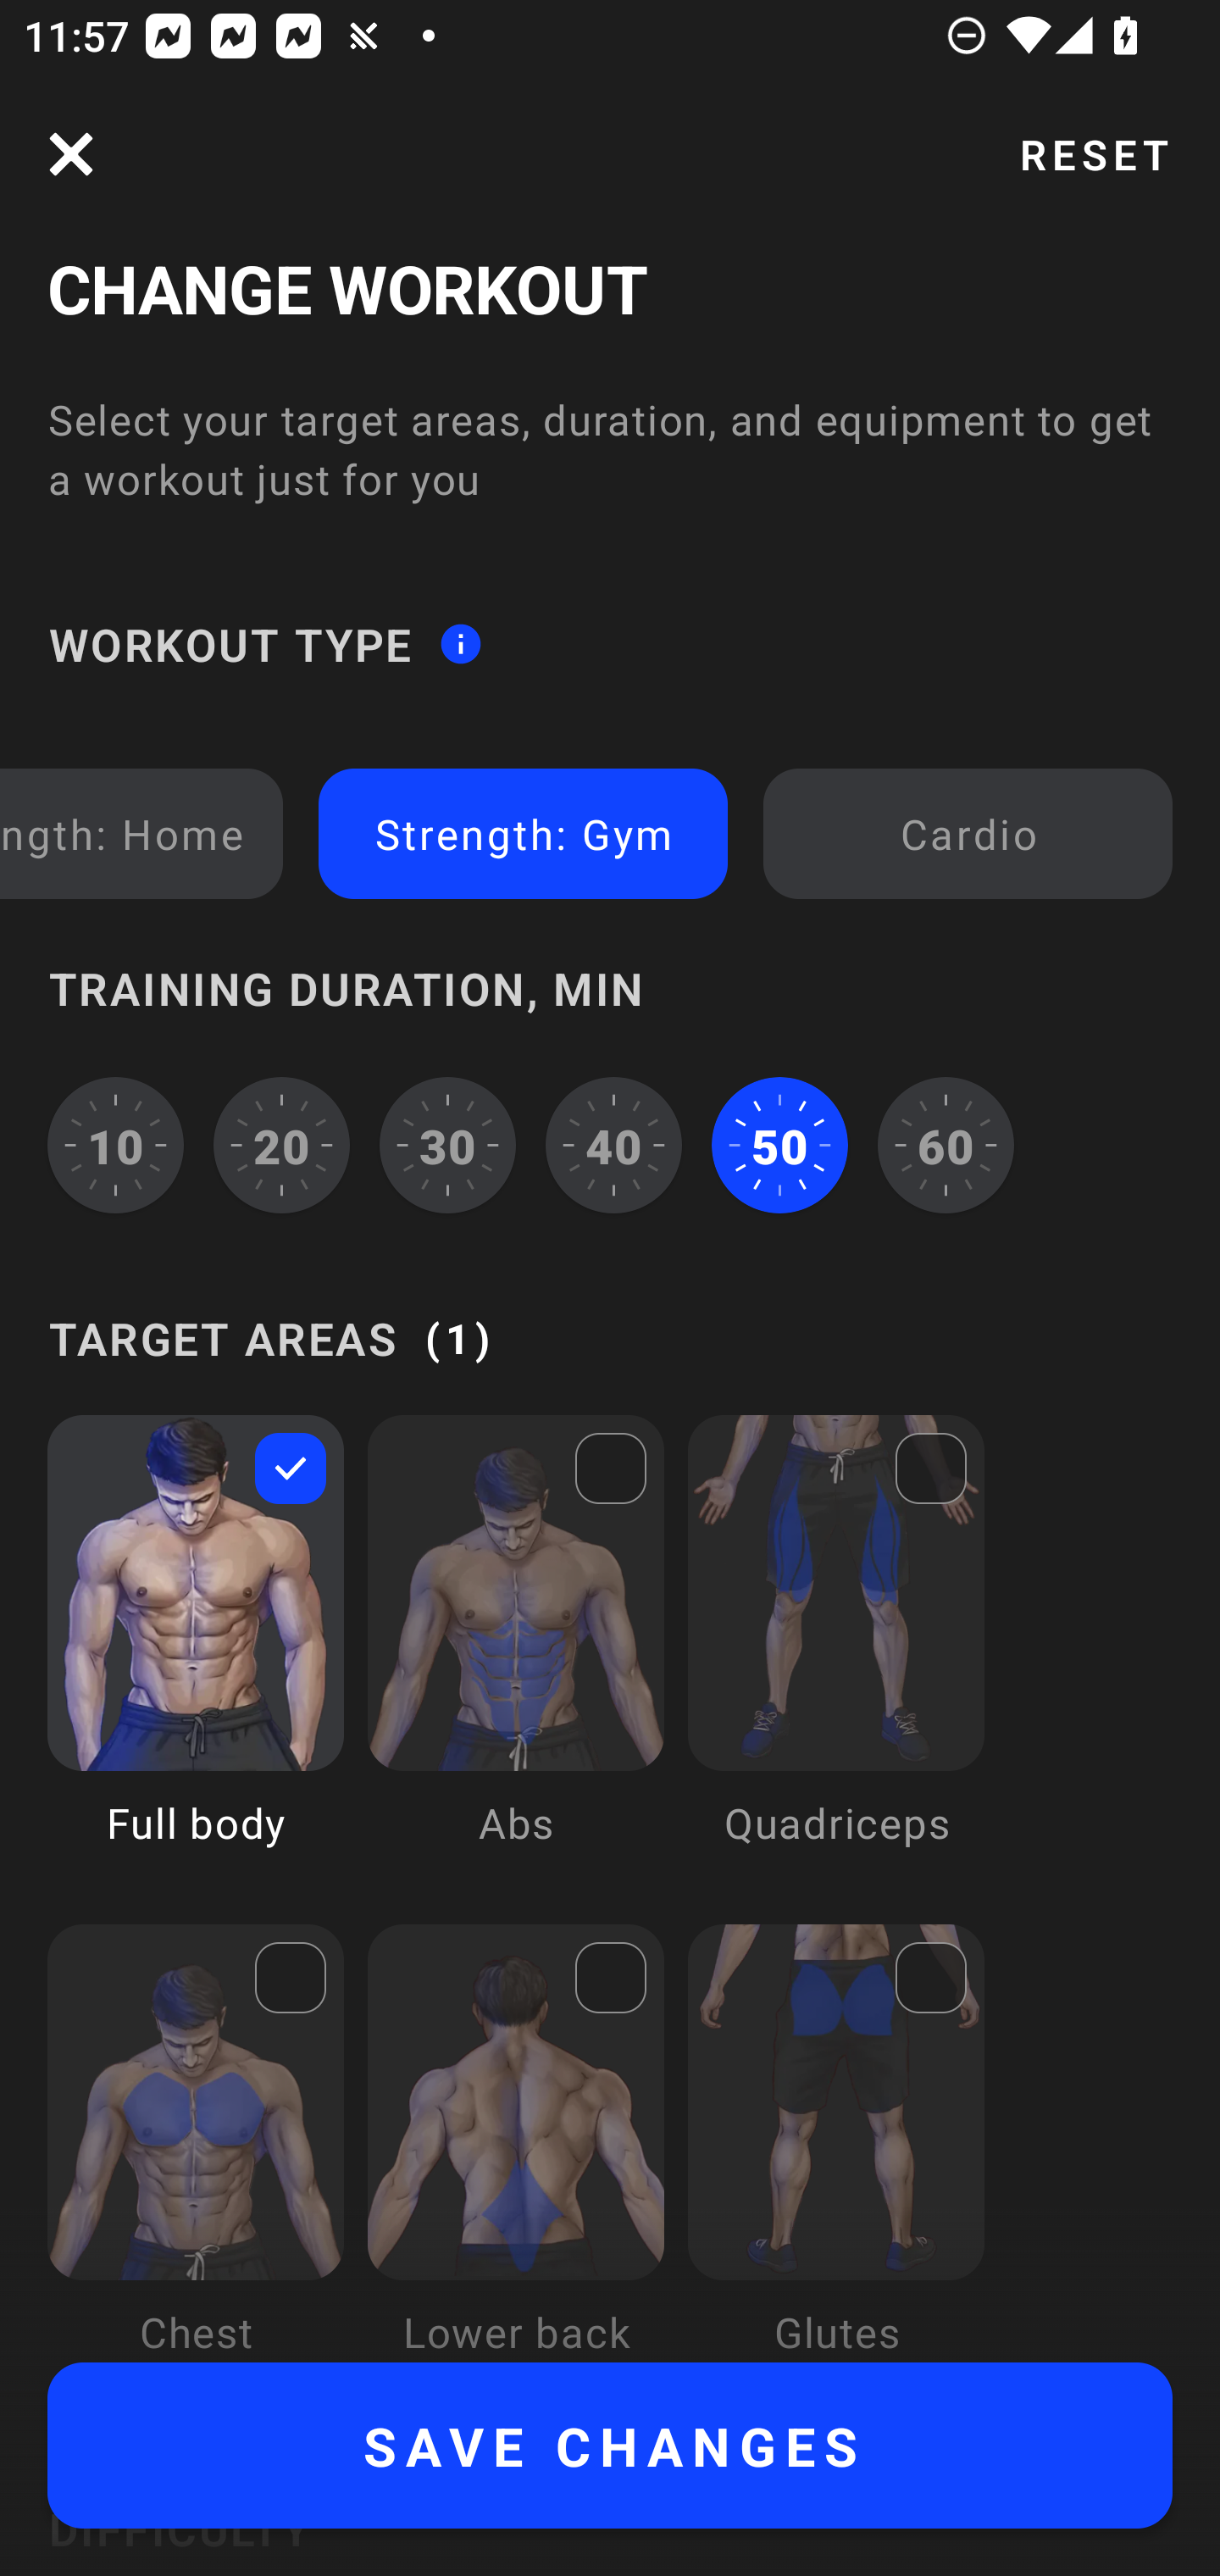  I want to click on 50, so click(779, 1144).